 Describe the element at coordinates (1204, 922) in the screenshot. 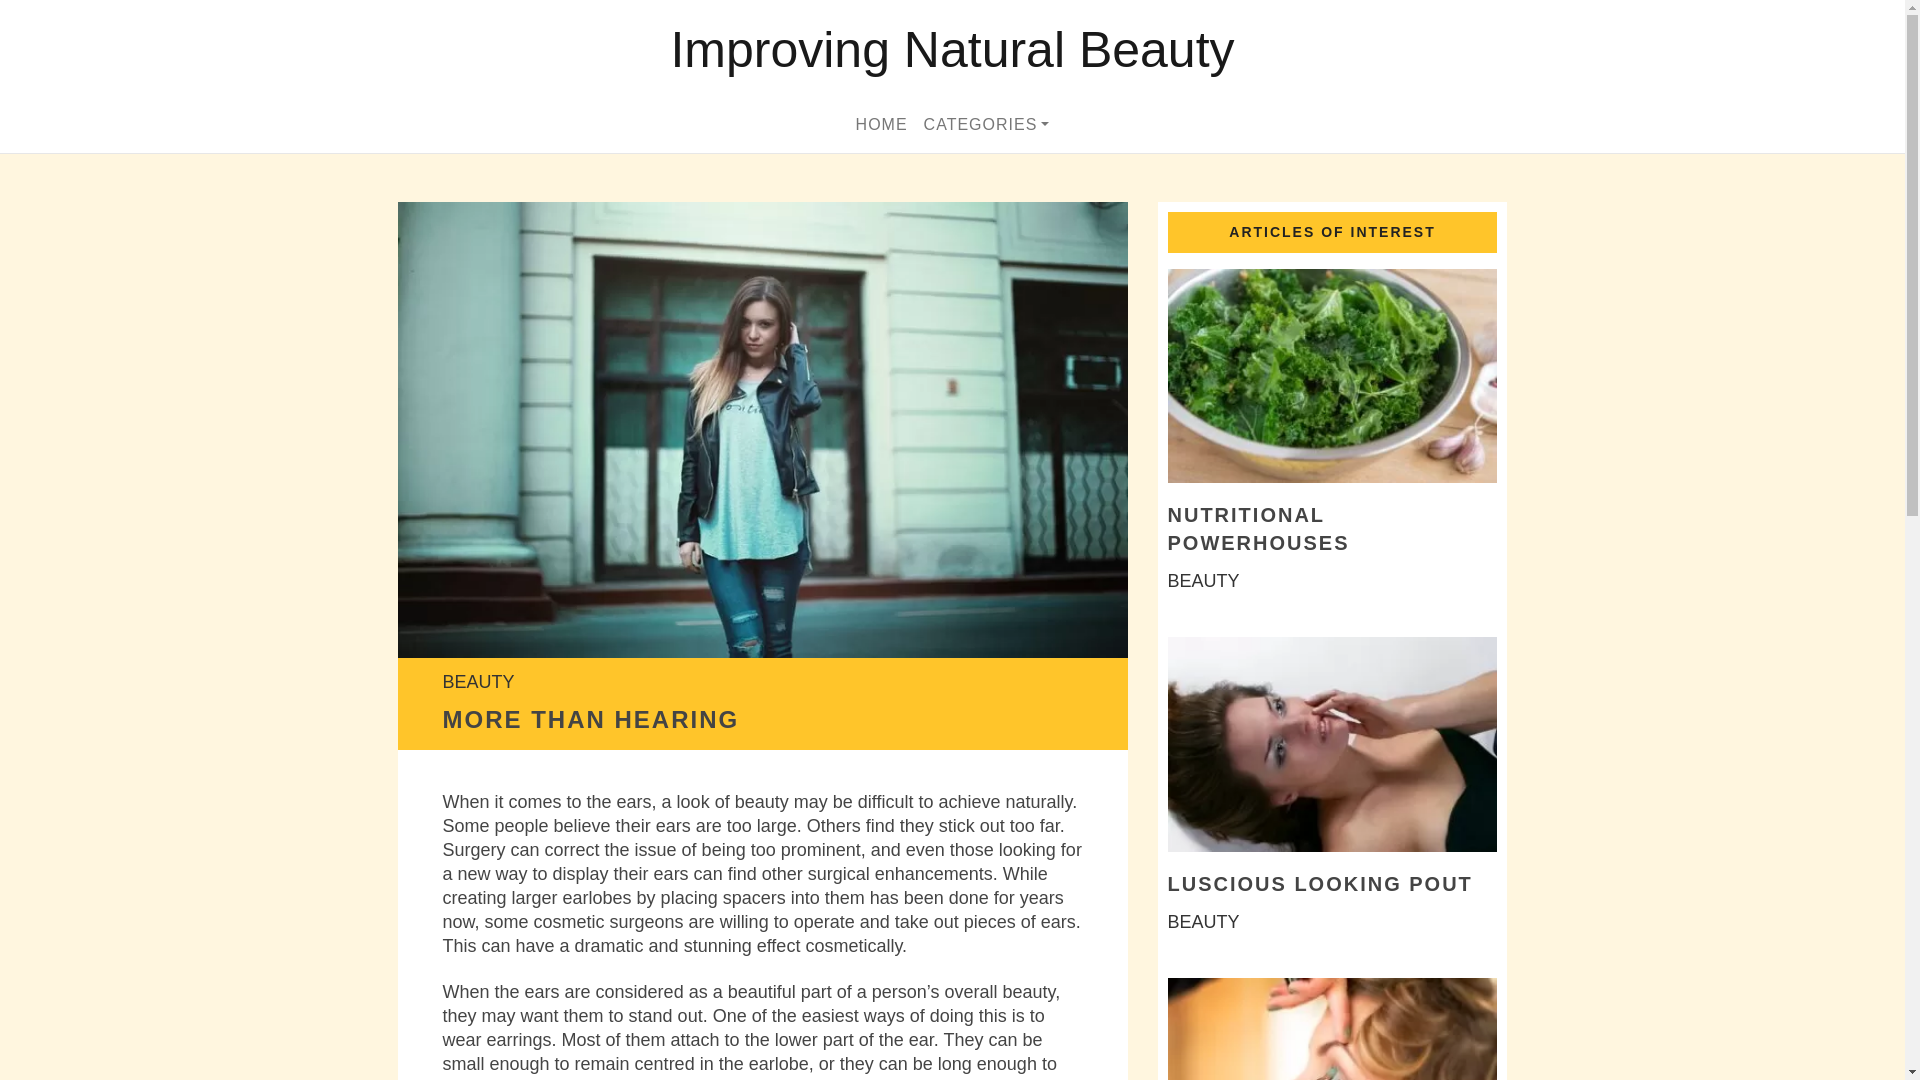

I see `BEAUTY` at that location.